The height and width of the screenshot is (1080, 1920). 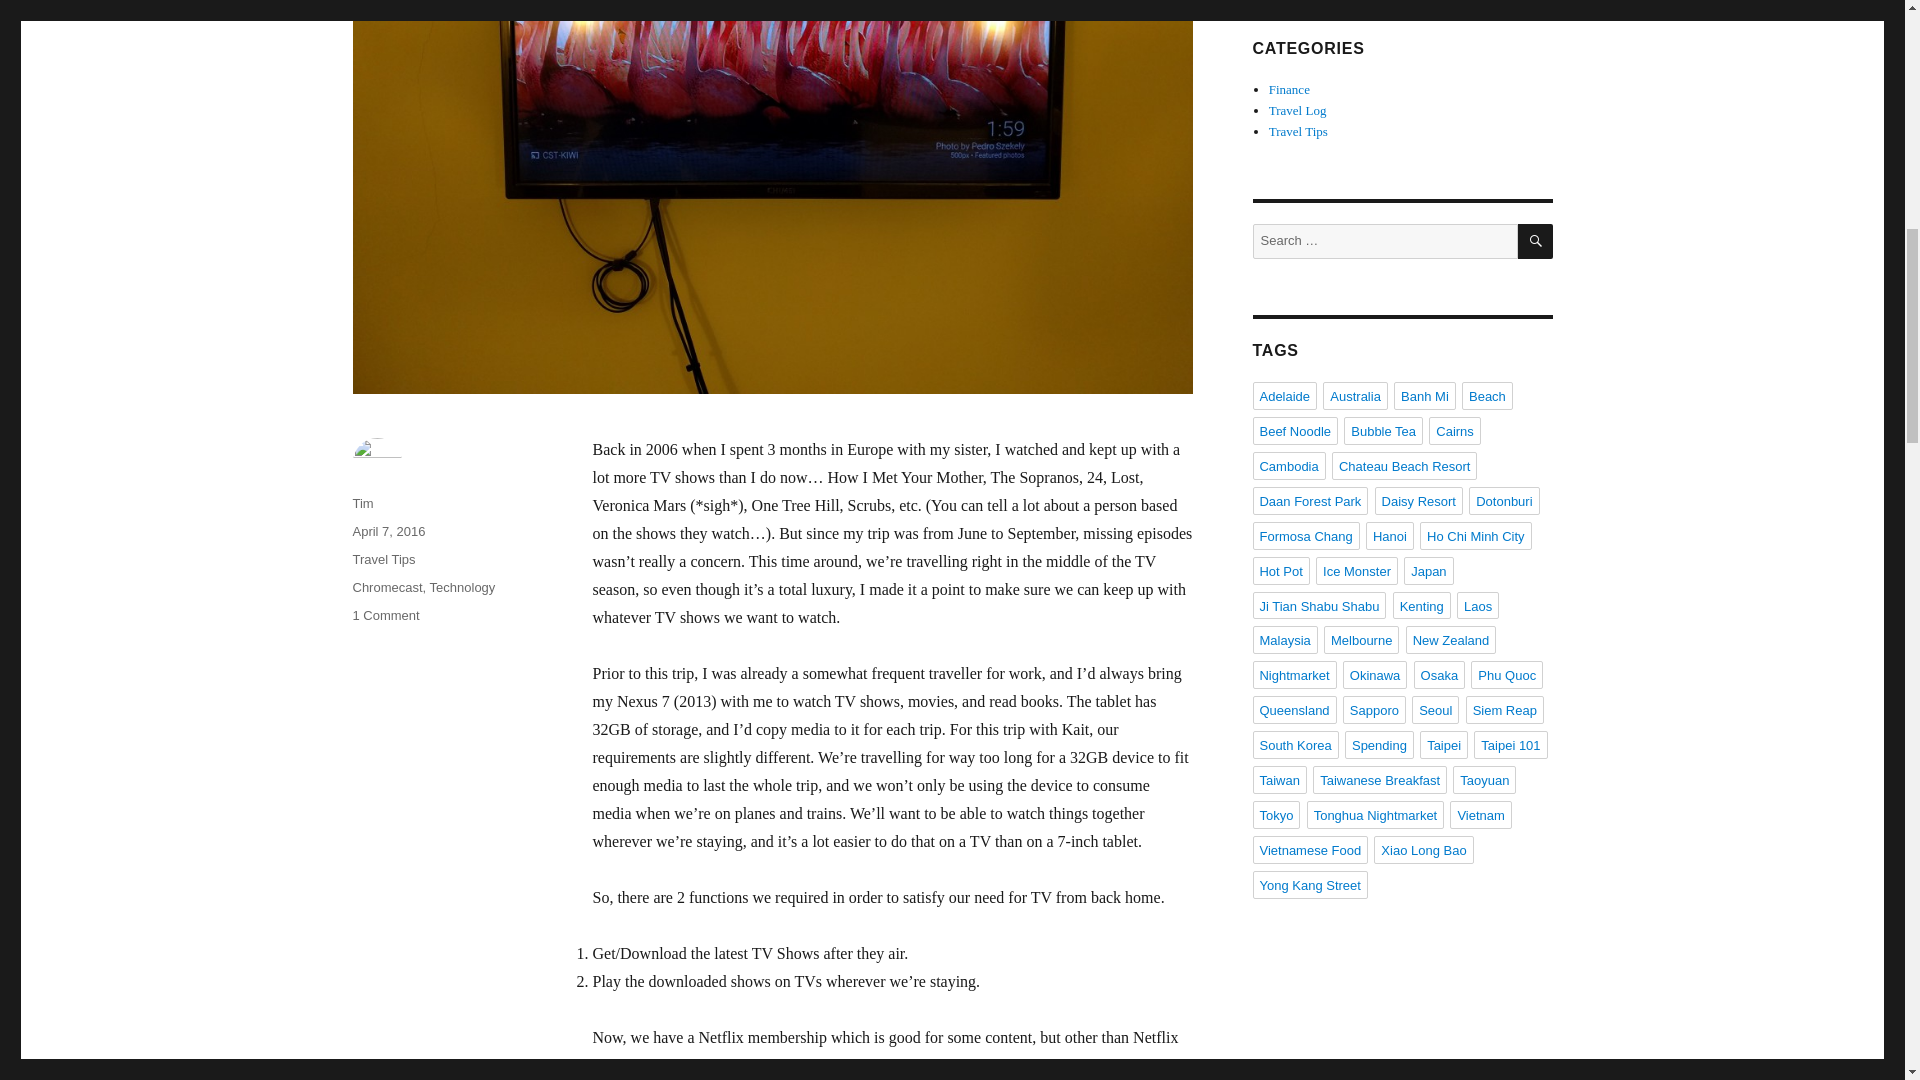 What do you see at coordinates (1284, 396) in the screenshot?
I see `Adelaide` at bounding box center [1284, 396].